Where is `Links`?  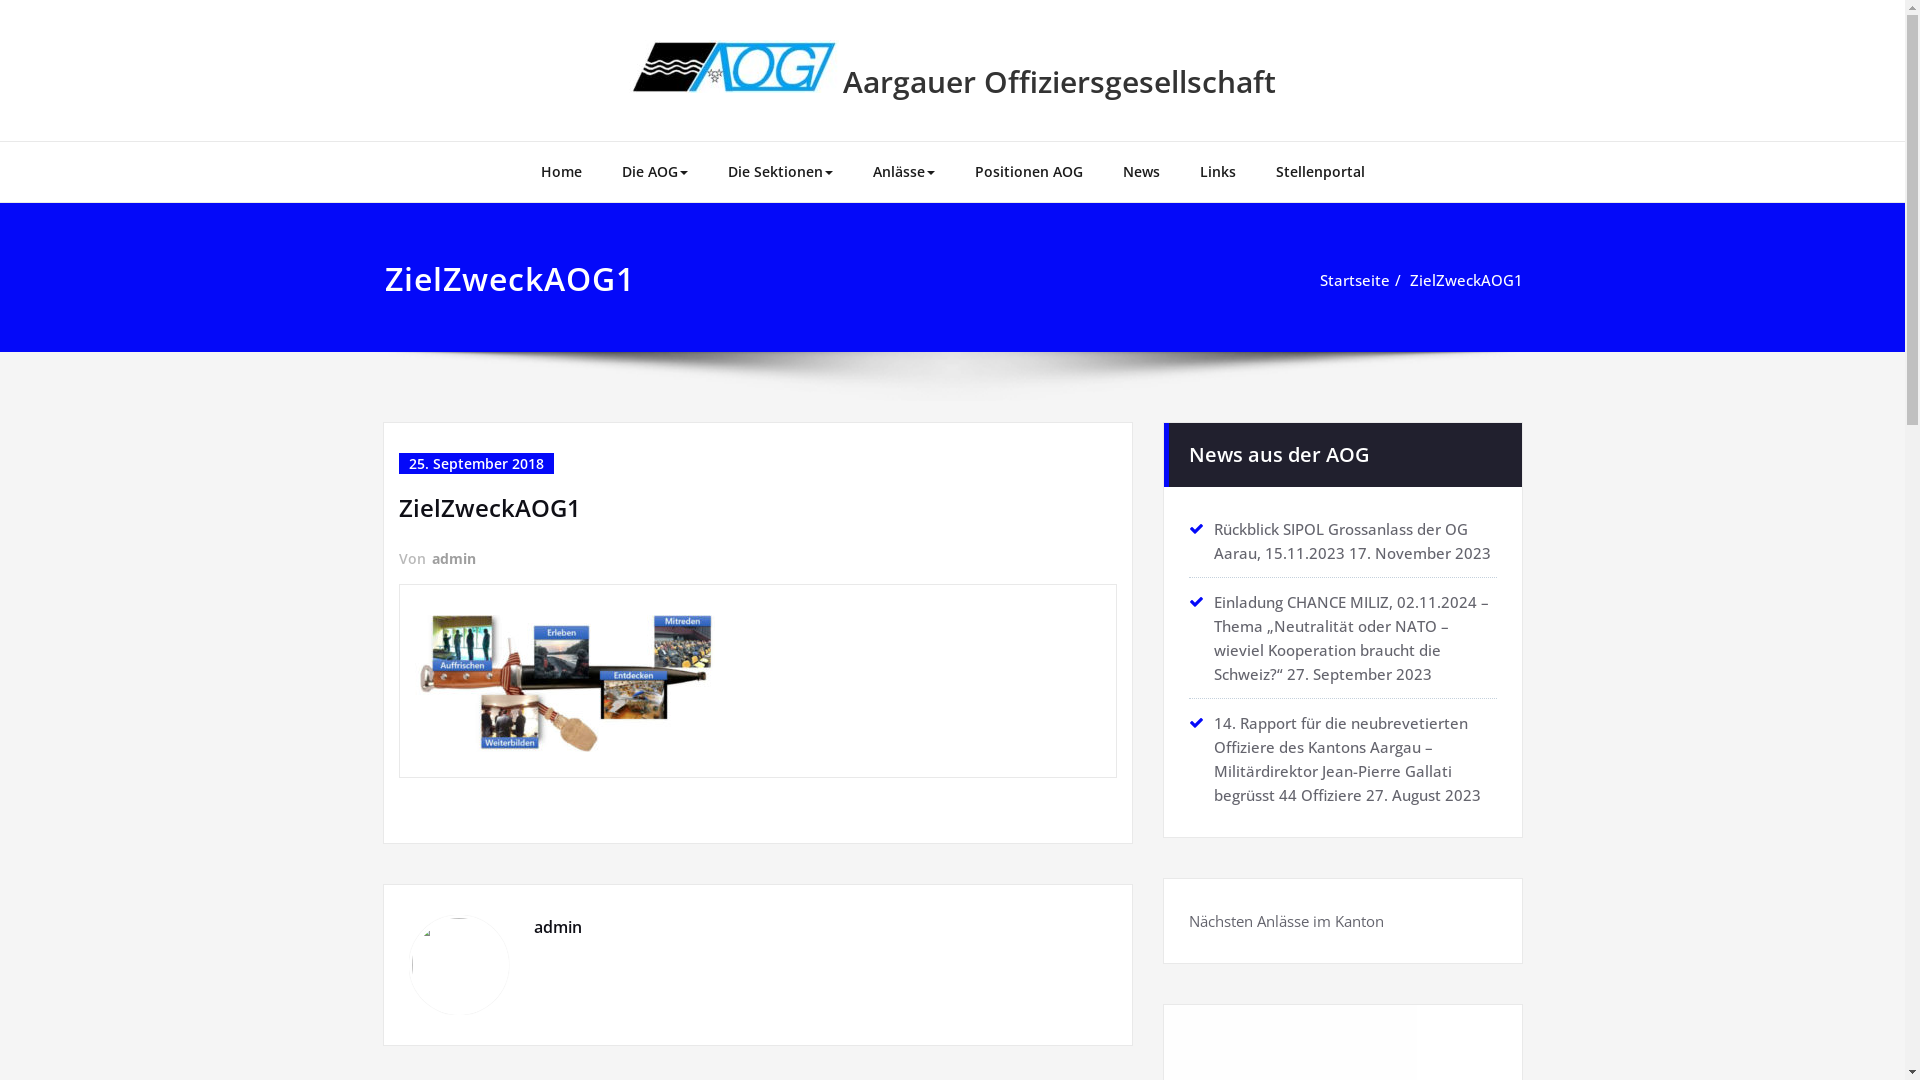 Links is located at coordinates (1218, 172).